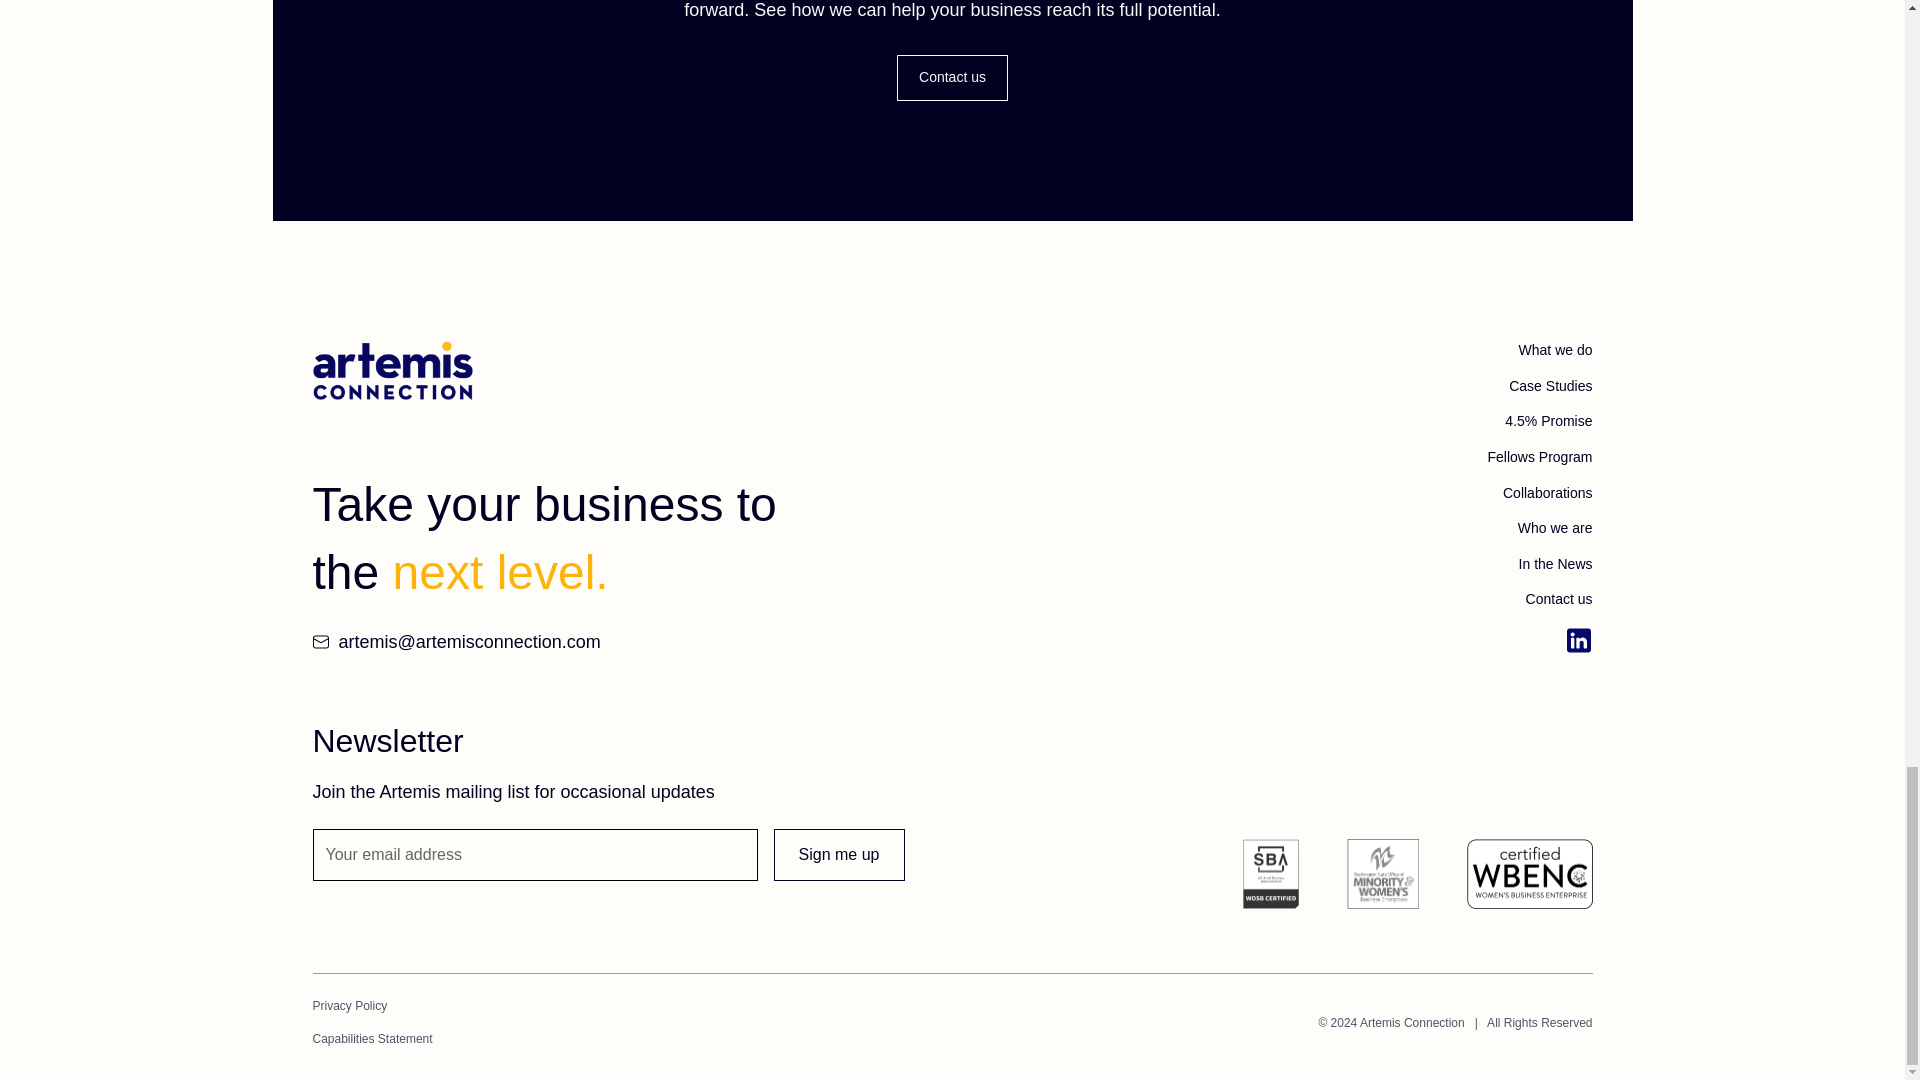  What do you see at coordinates (372, 1006) in the screenshot?
I see `Privacy Policy` at bounding box center [372, 1006].